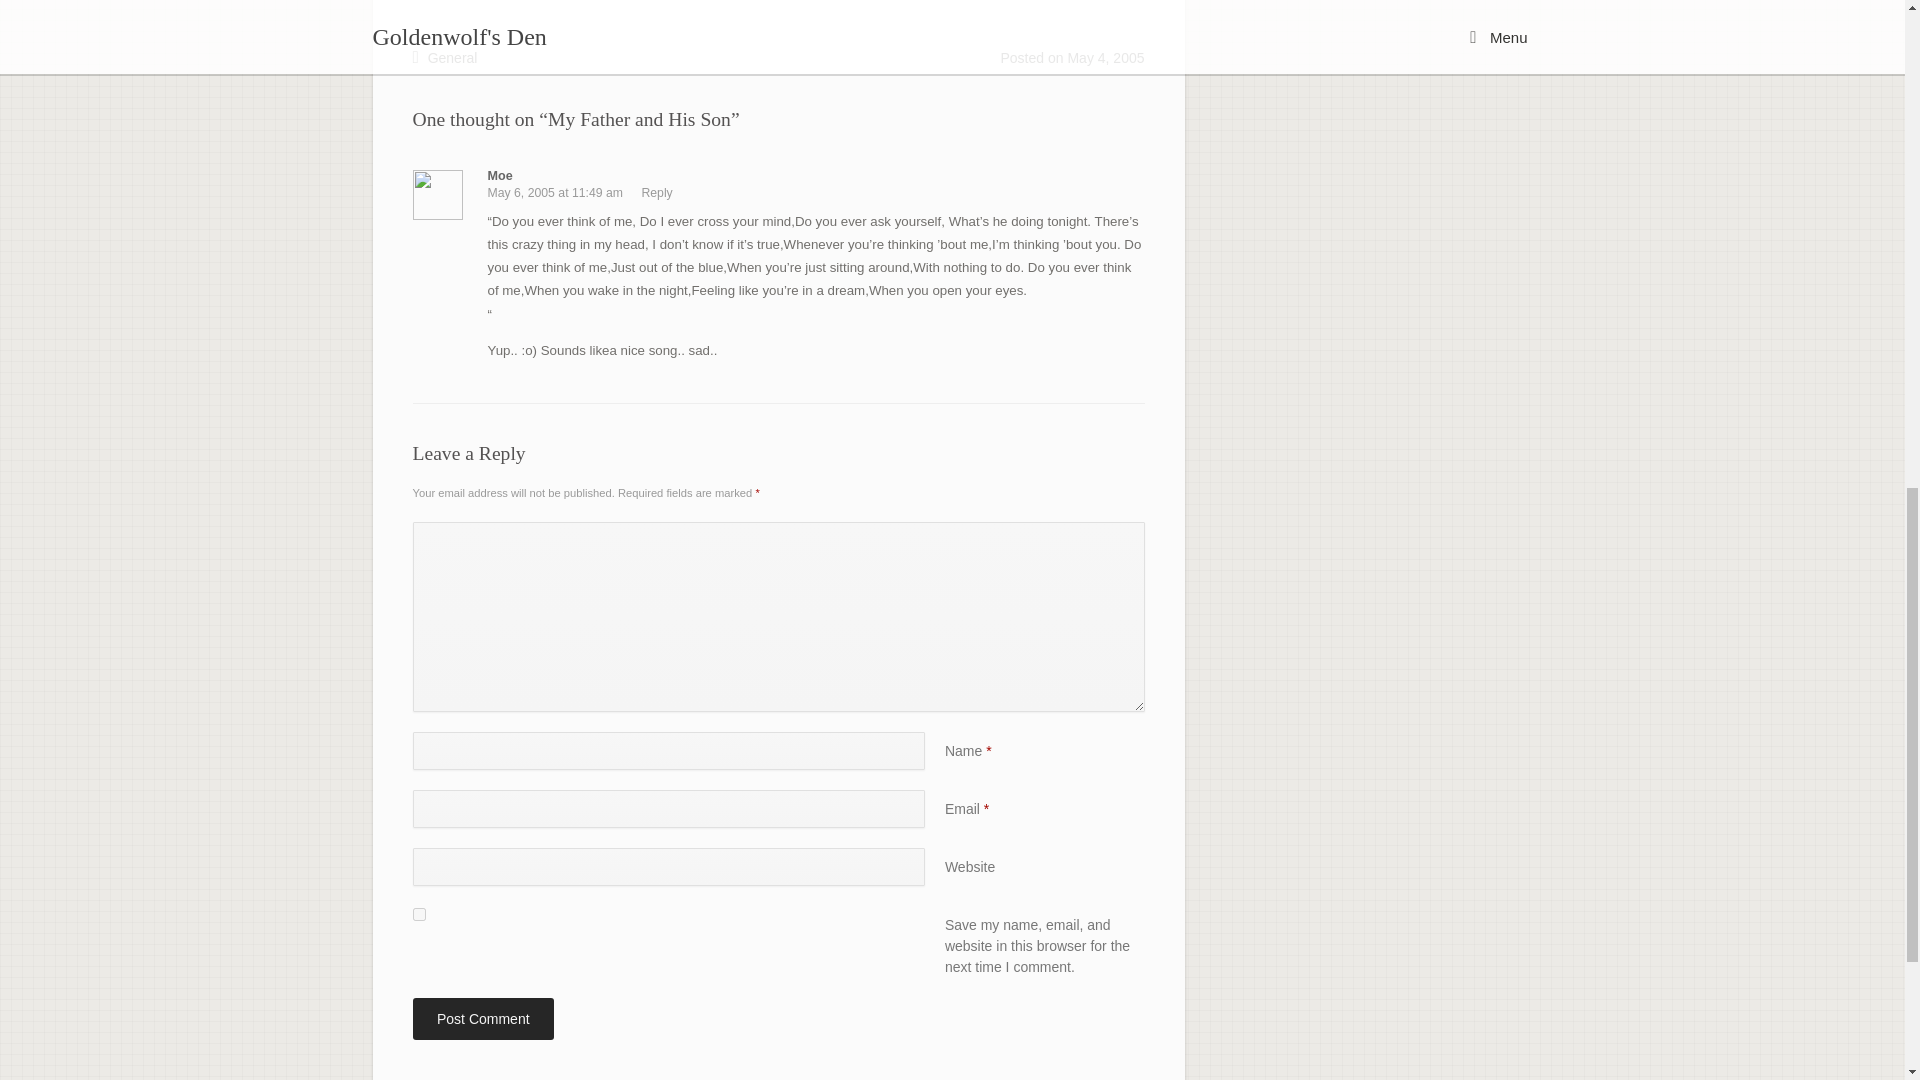 This screenshot has width=1920, height=1080. I want to click on Moe, so click(500, 175).